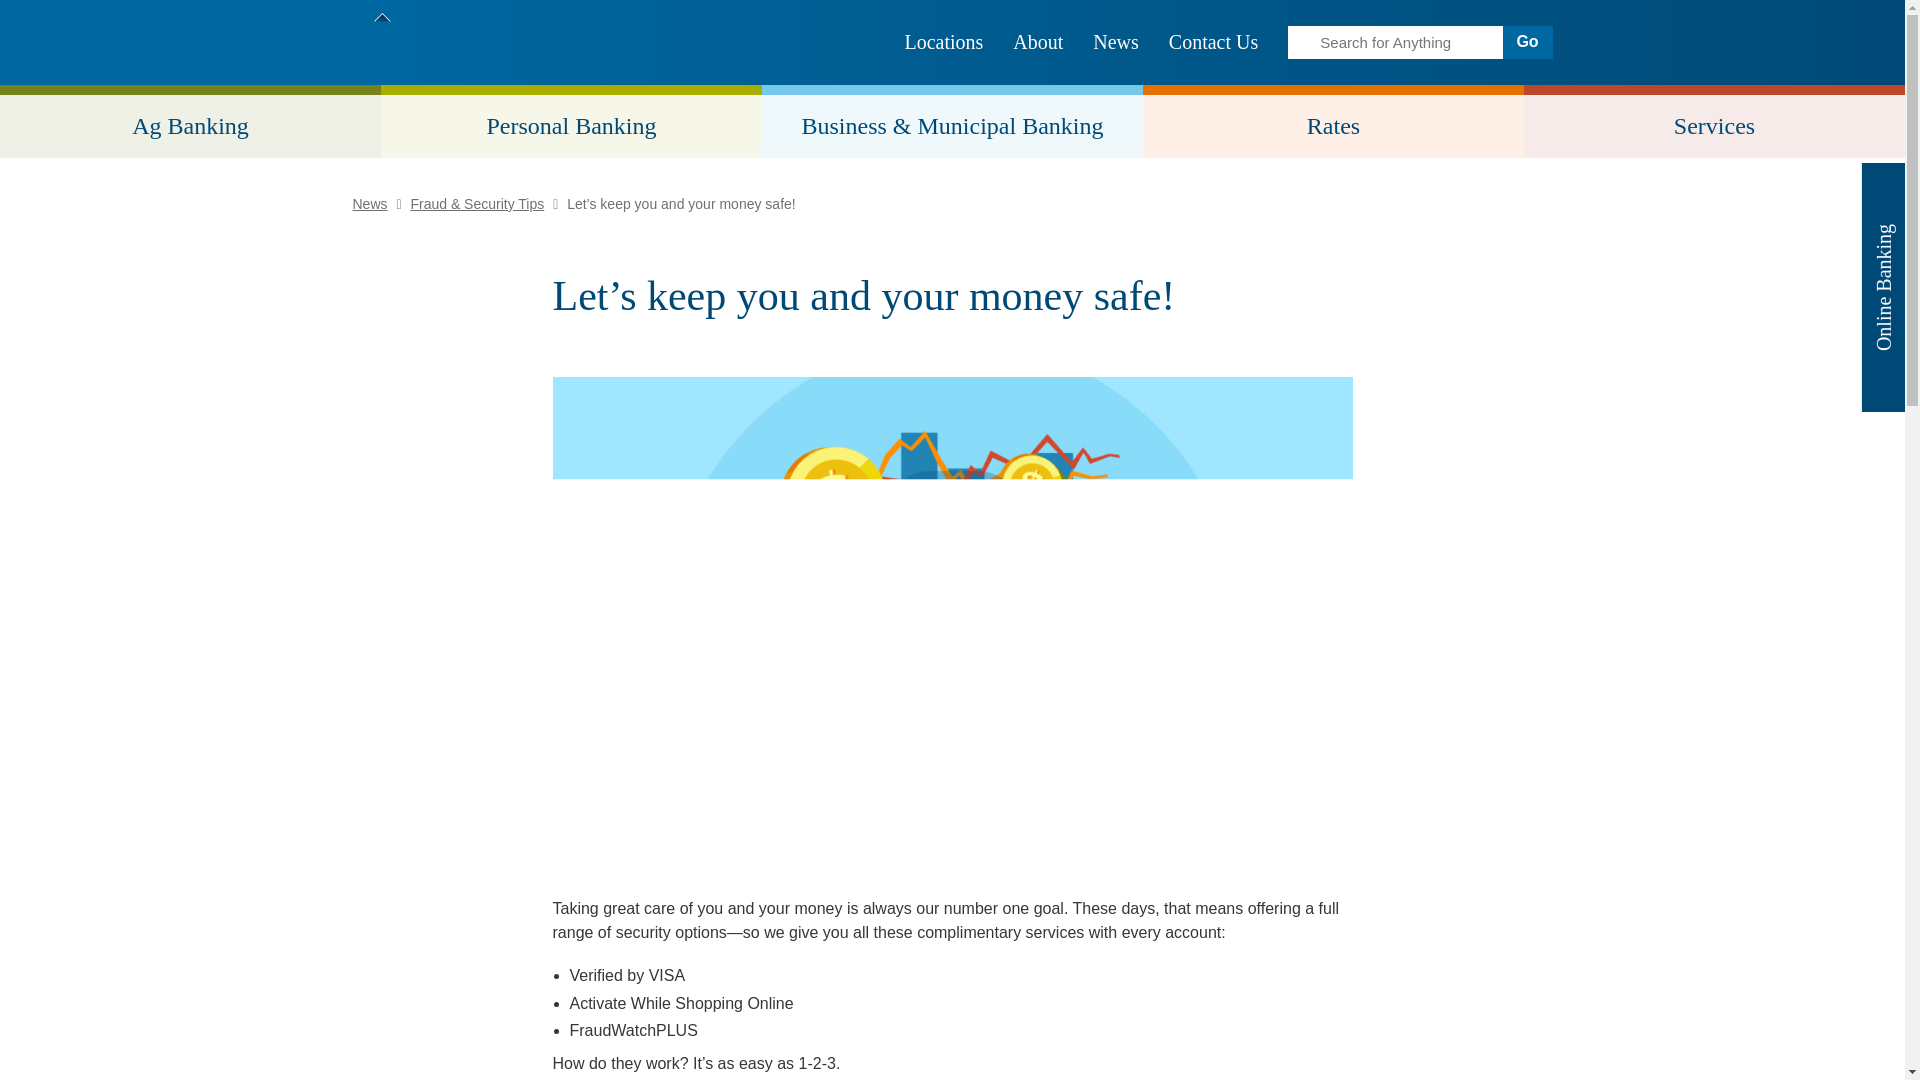 The height and width of the screenshot is (1080, 1920). I want to click on Ag Banking, so click(190, 122).